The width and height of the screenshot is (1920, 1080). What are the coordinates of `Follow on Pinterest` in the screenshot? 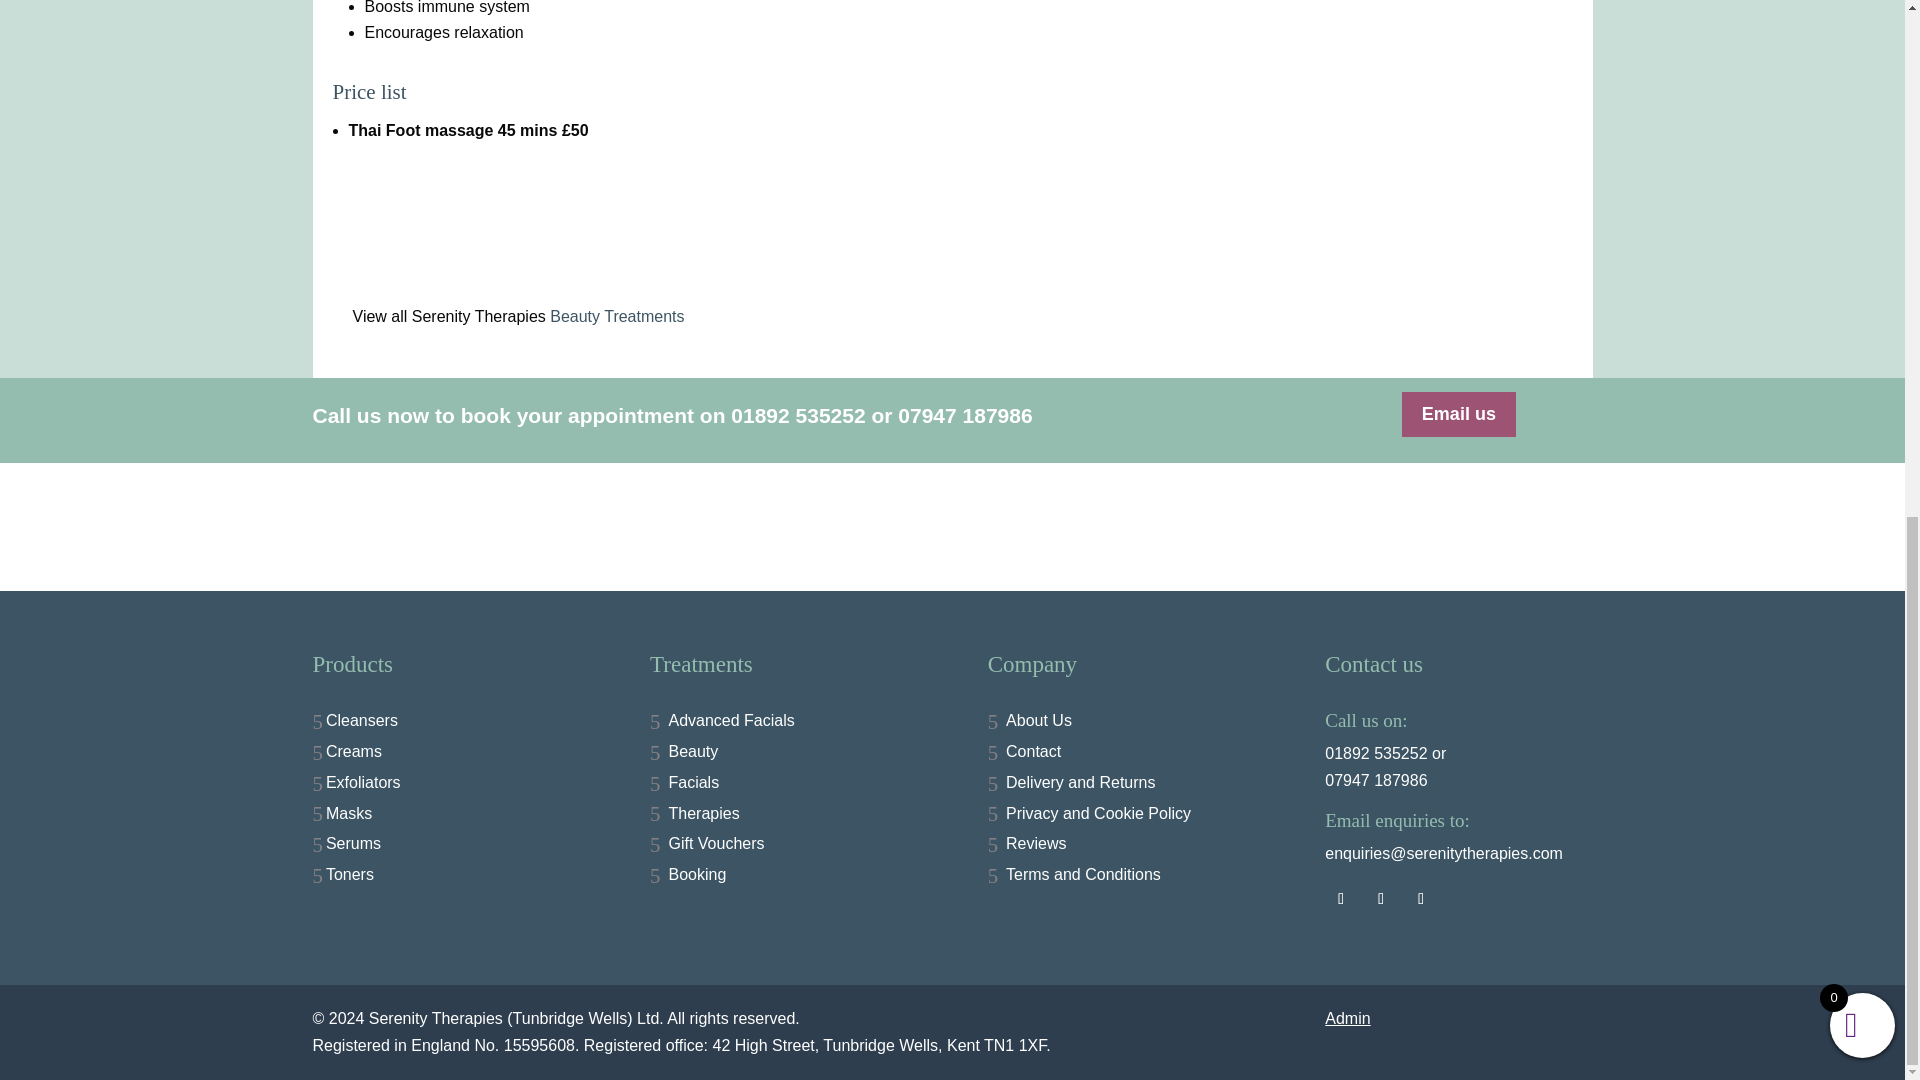 It's located at (1420, 898).